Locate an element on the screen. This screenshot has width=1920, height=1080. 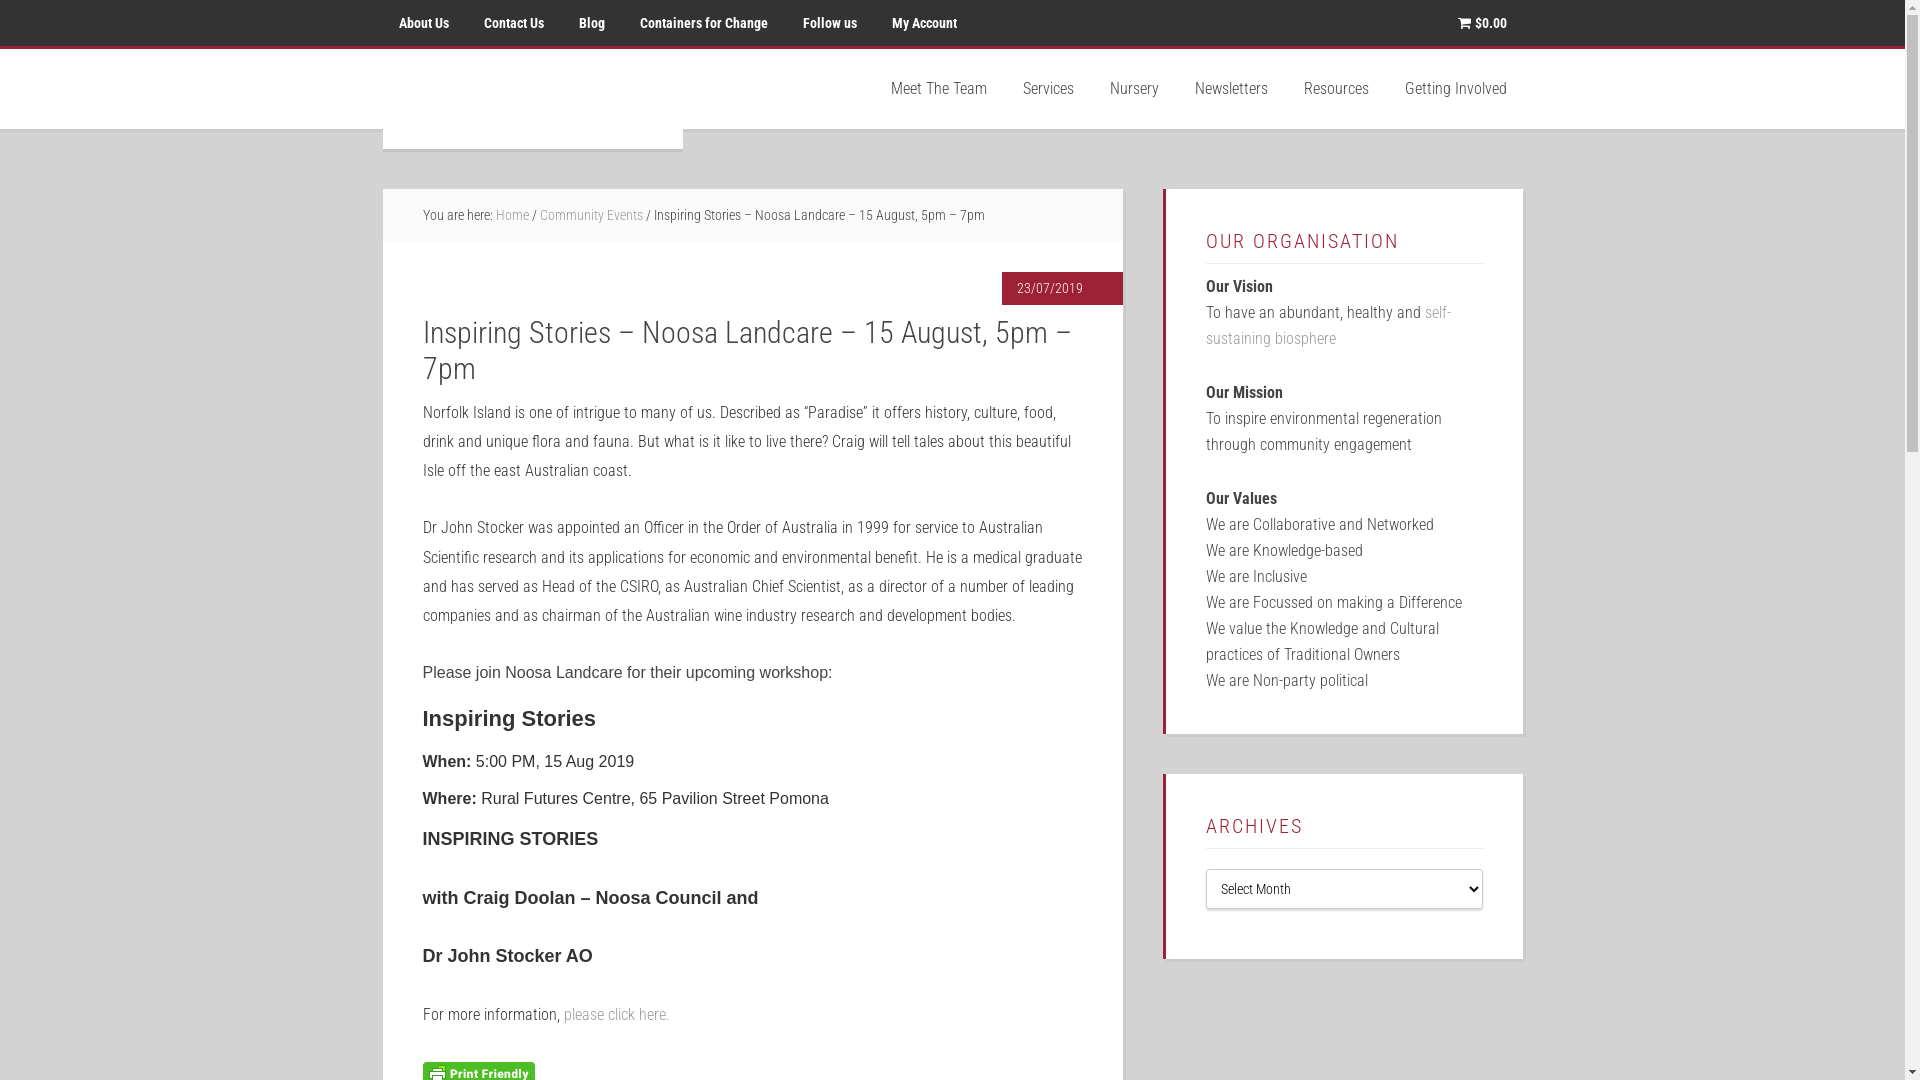
GYMPIE DISTRICT LANDCARE is located at coordinates (532, 99).